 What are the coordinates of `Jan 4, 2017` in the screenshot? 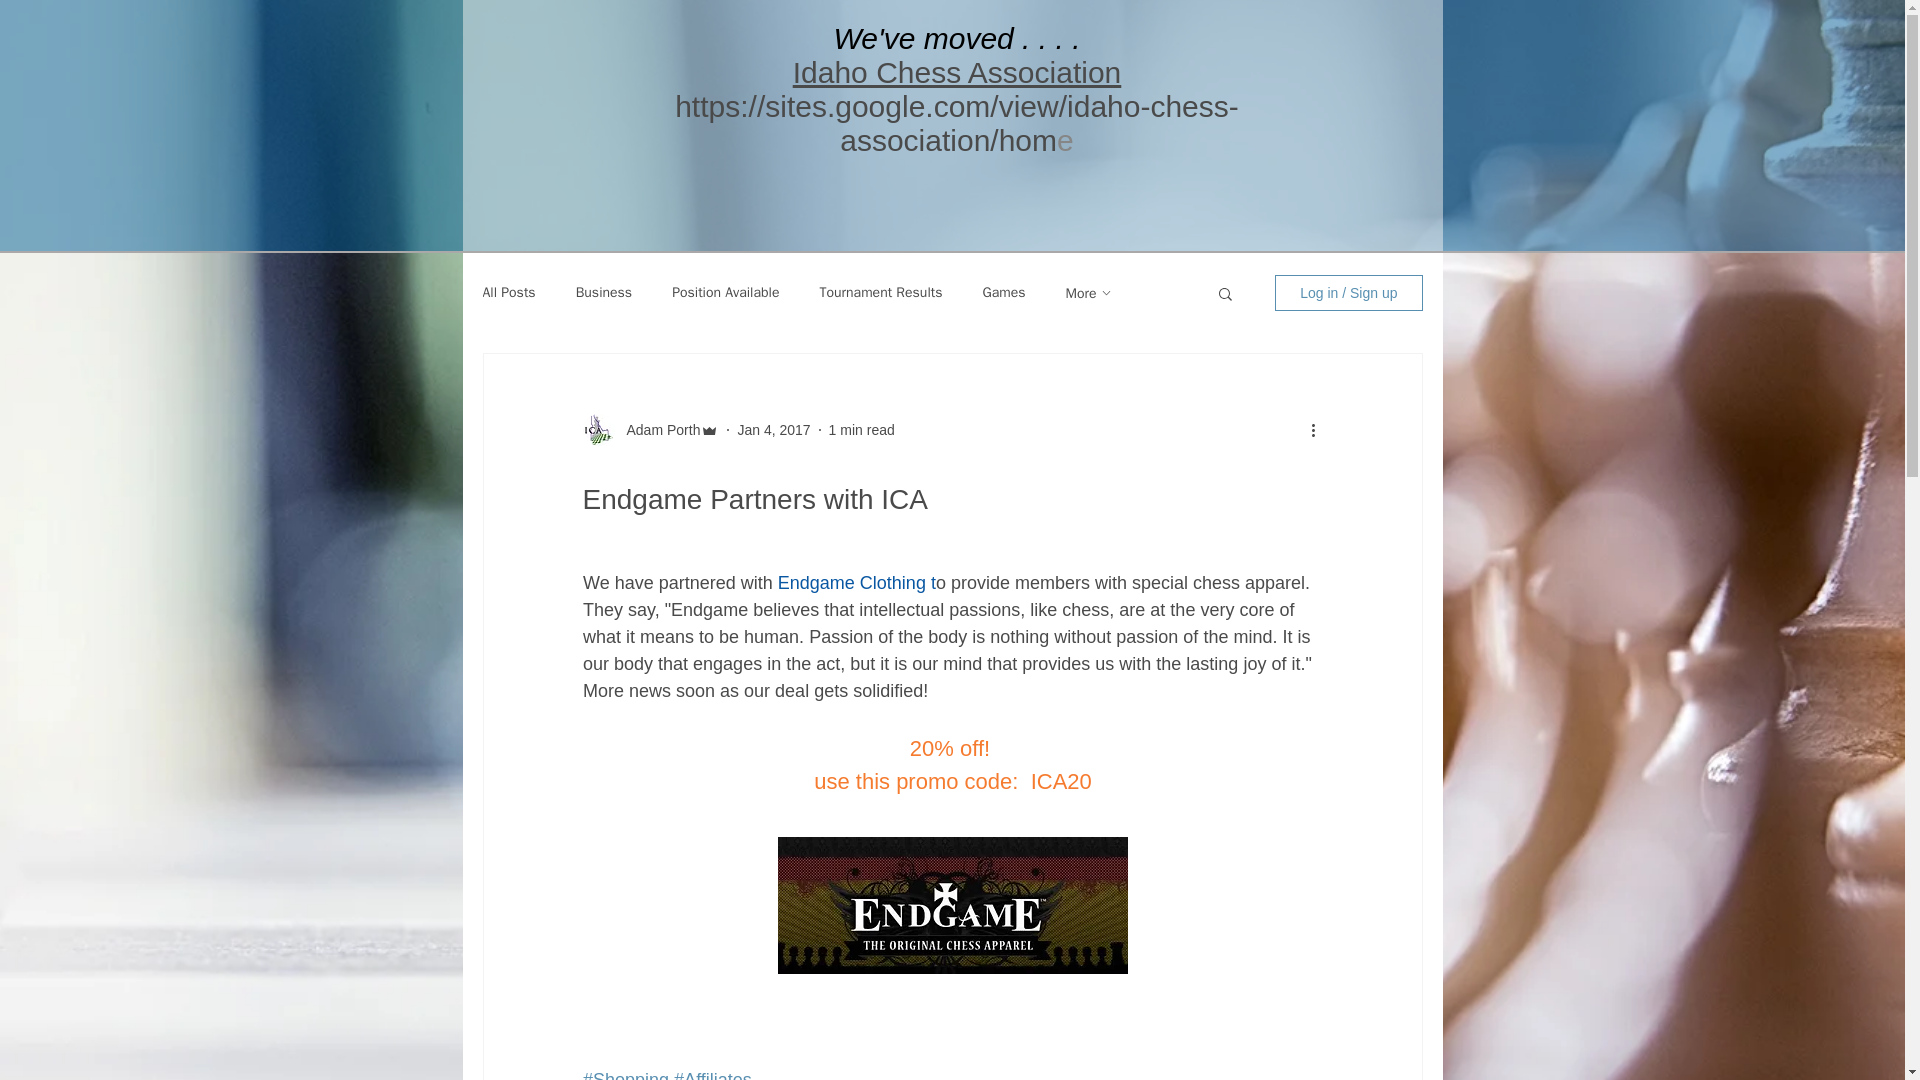 It's located at (774, 430).